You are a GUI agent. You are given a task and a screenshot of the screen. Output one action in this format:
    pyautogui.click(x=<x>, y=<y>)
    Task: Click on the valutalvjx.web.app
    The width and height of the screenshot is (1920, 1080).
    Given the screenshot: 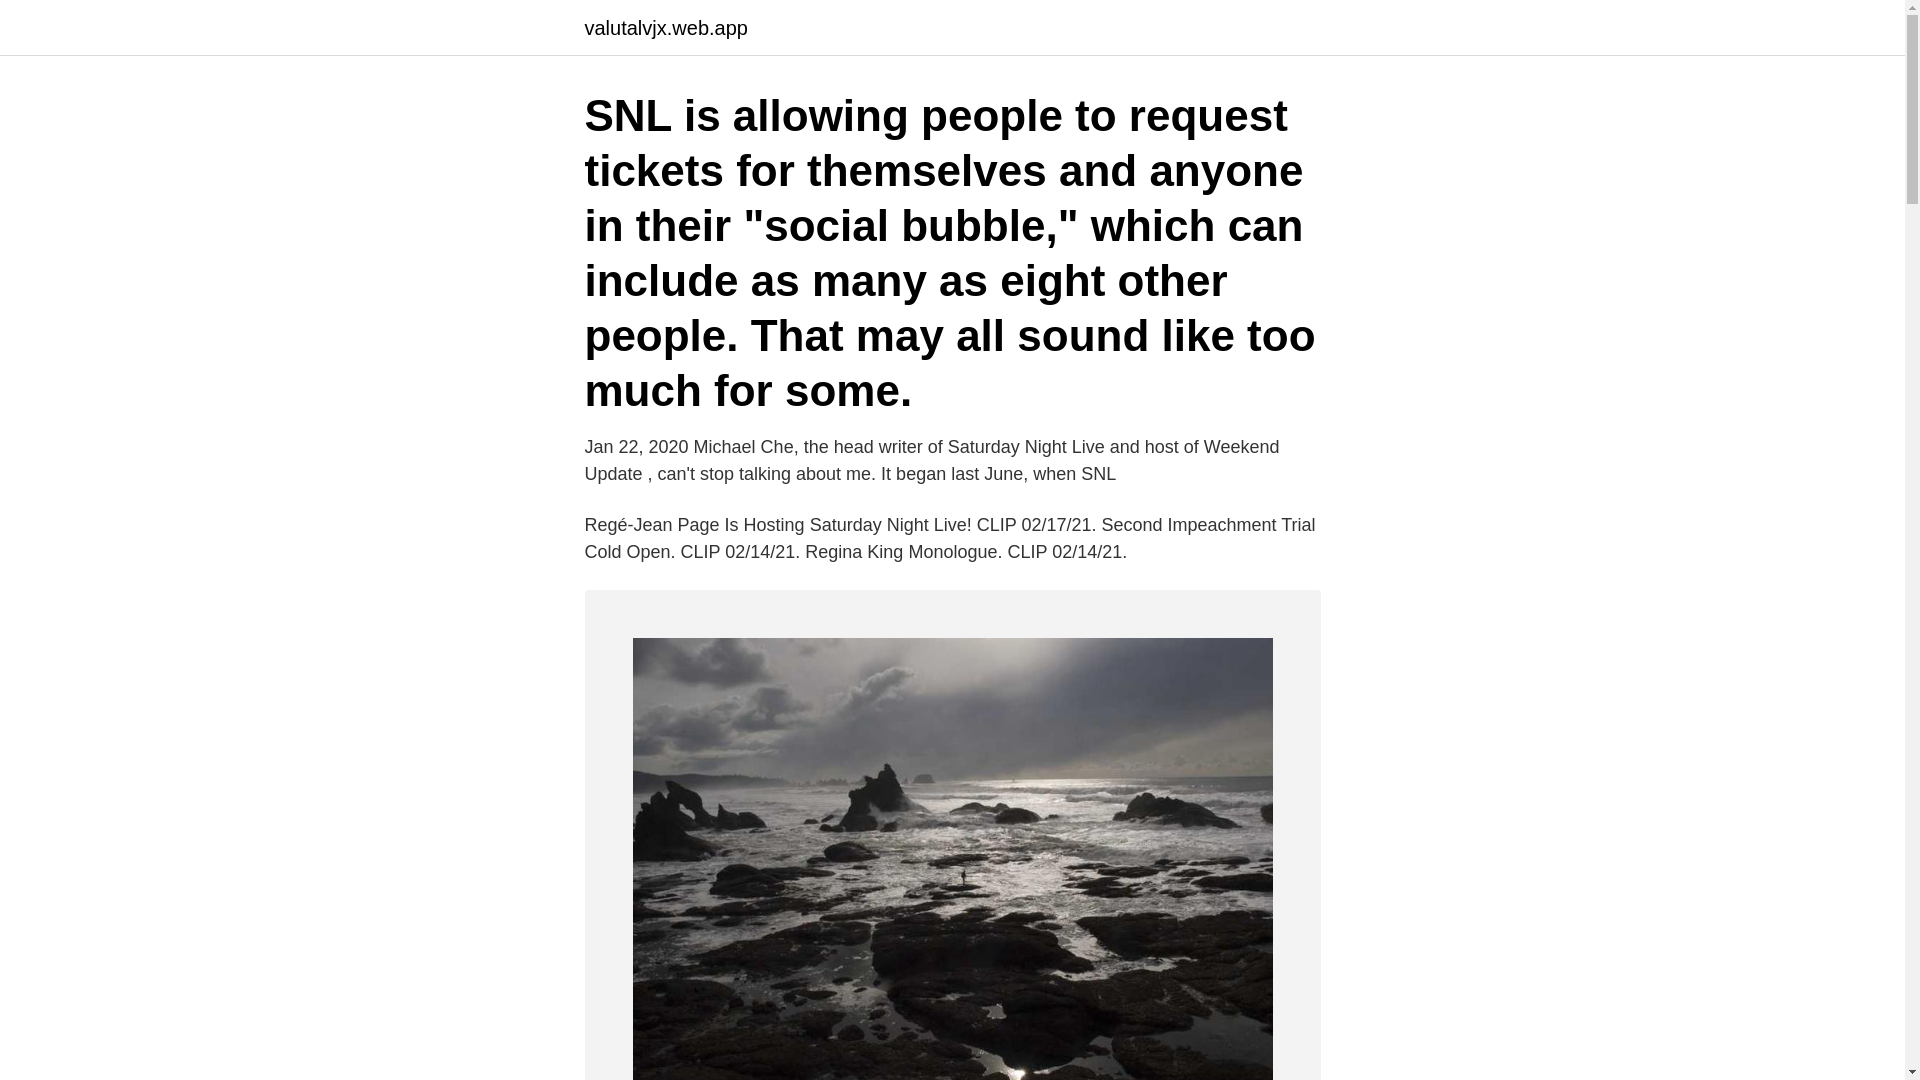 What is the action you would take?
    pyautogui.click(x=664, y=28)
    